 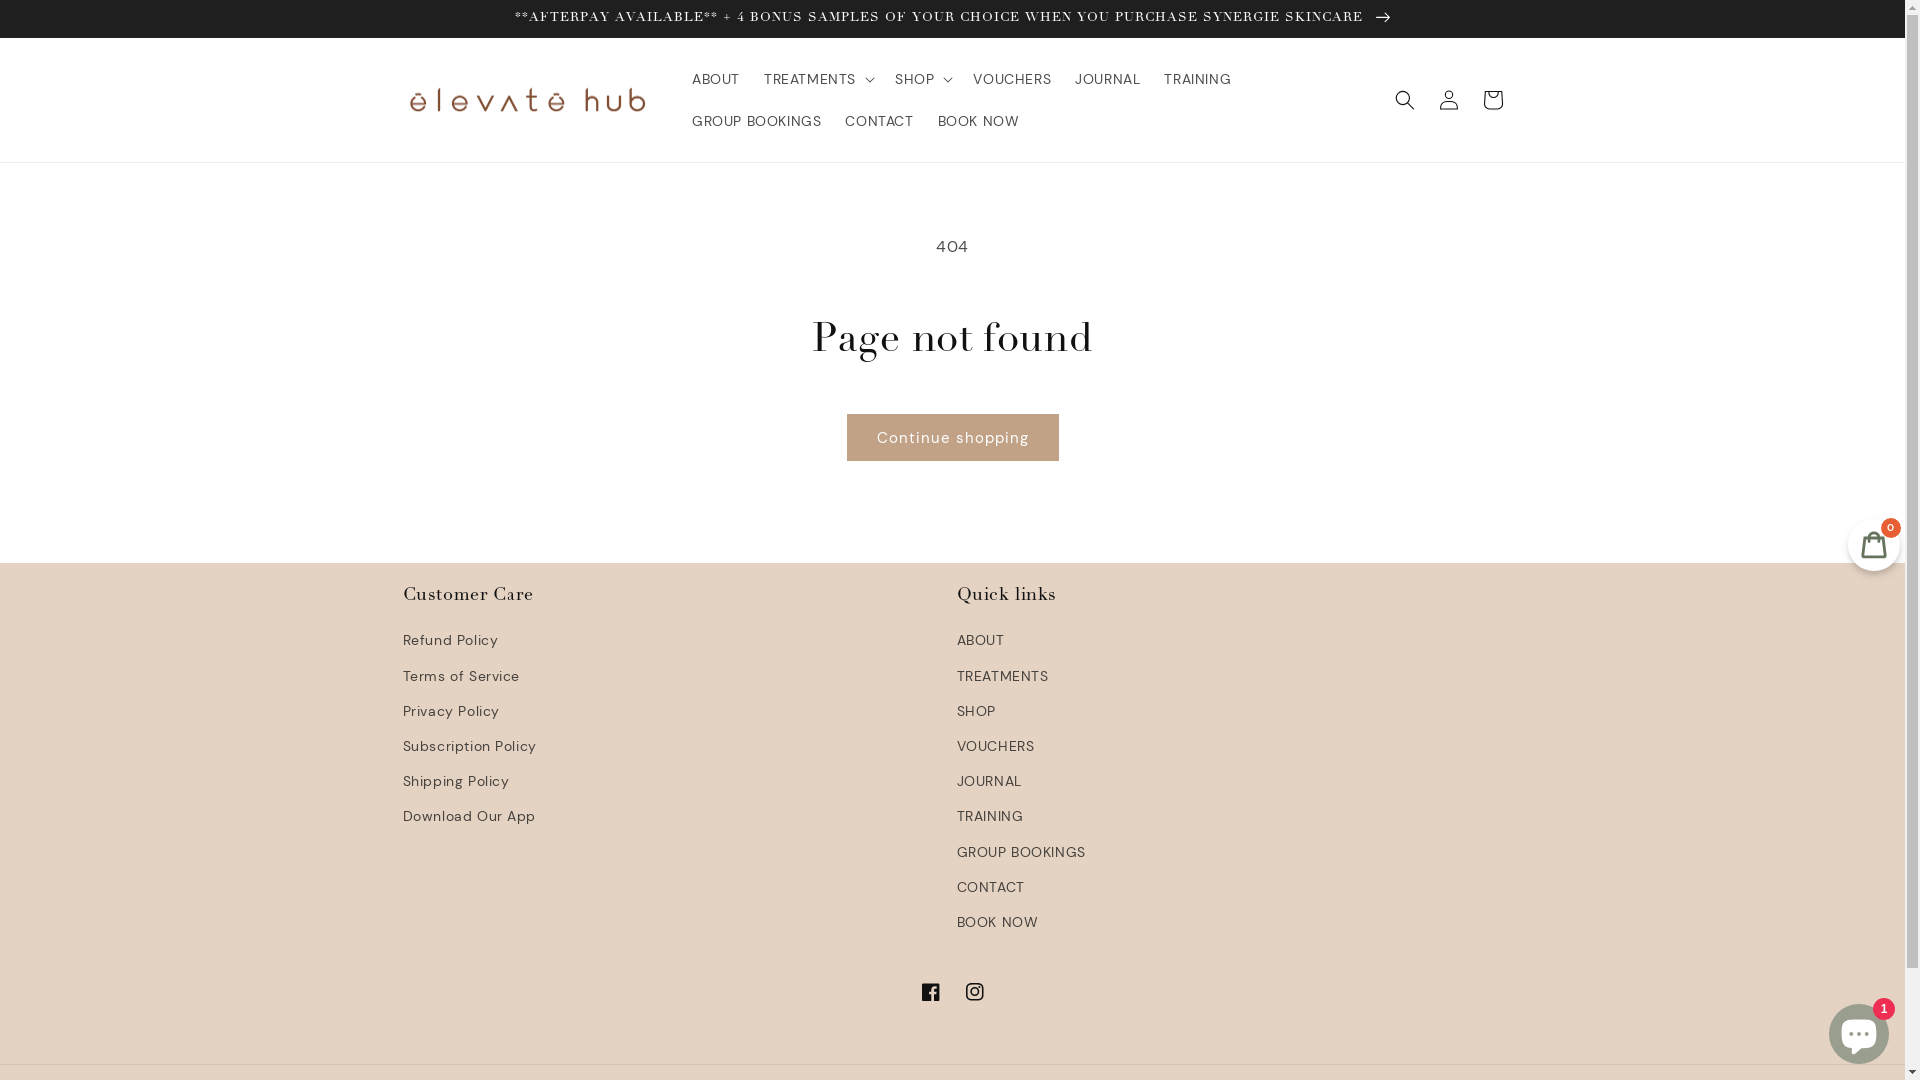 What do you see at coordinates (1002, 676) in the screenshot?
I see `TREATMENTS` at bounding box center [1002, 676].